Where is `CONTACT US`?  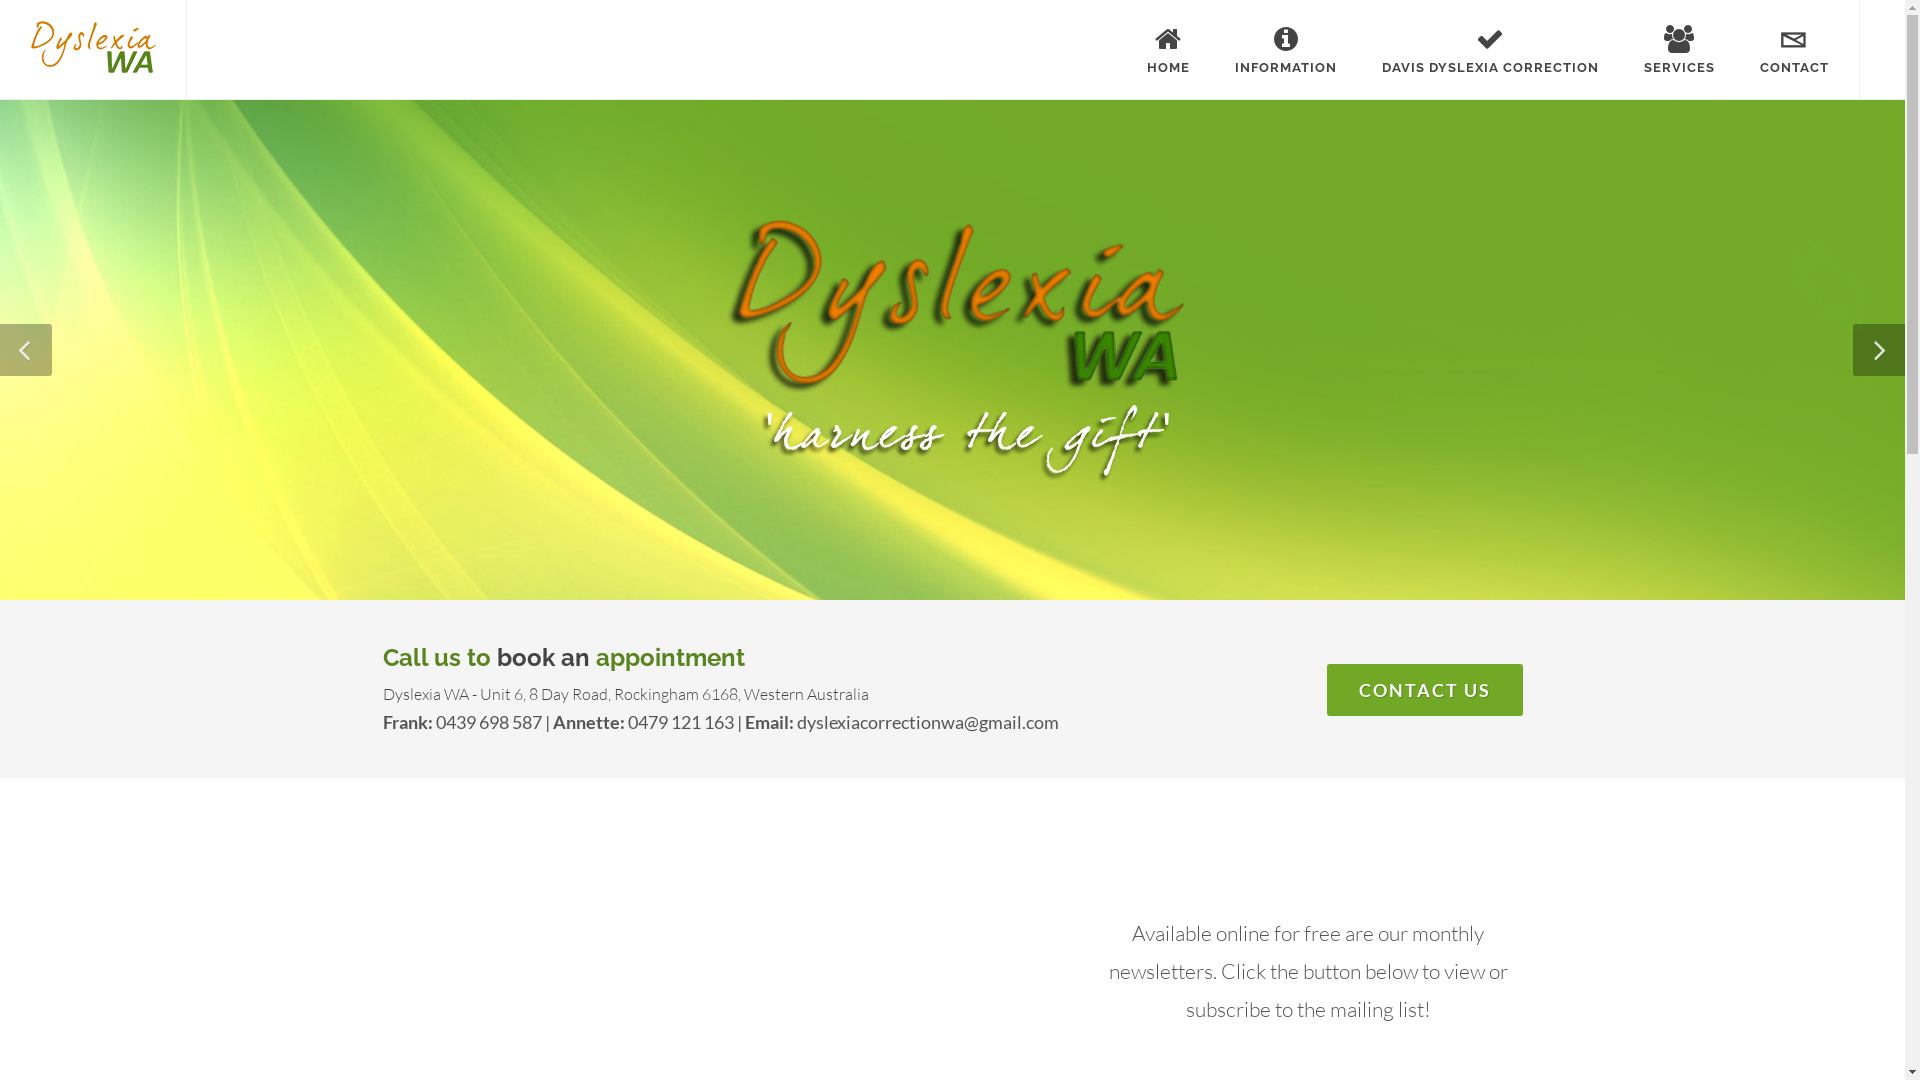 CONTACT US is located at coordinates (1424, 690).